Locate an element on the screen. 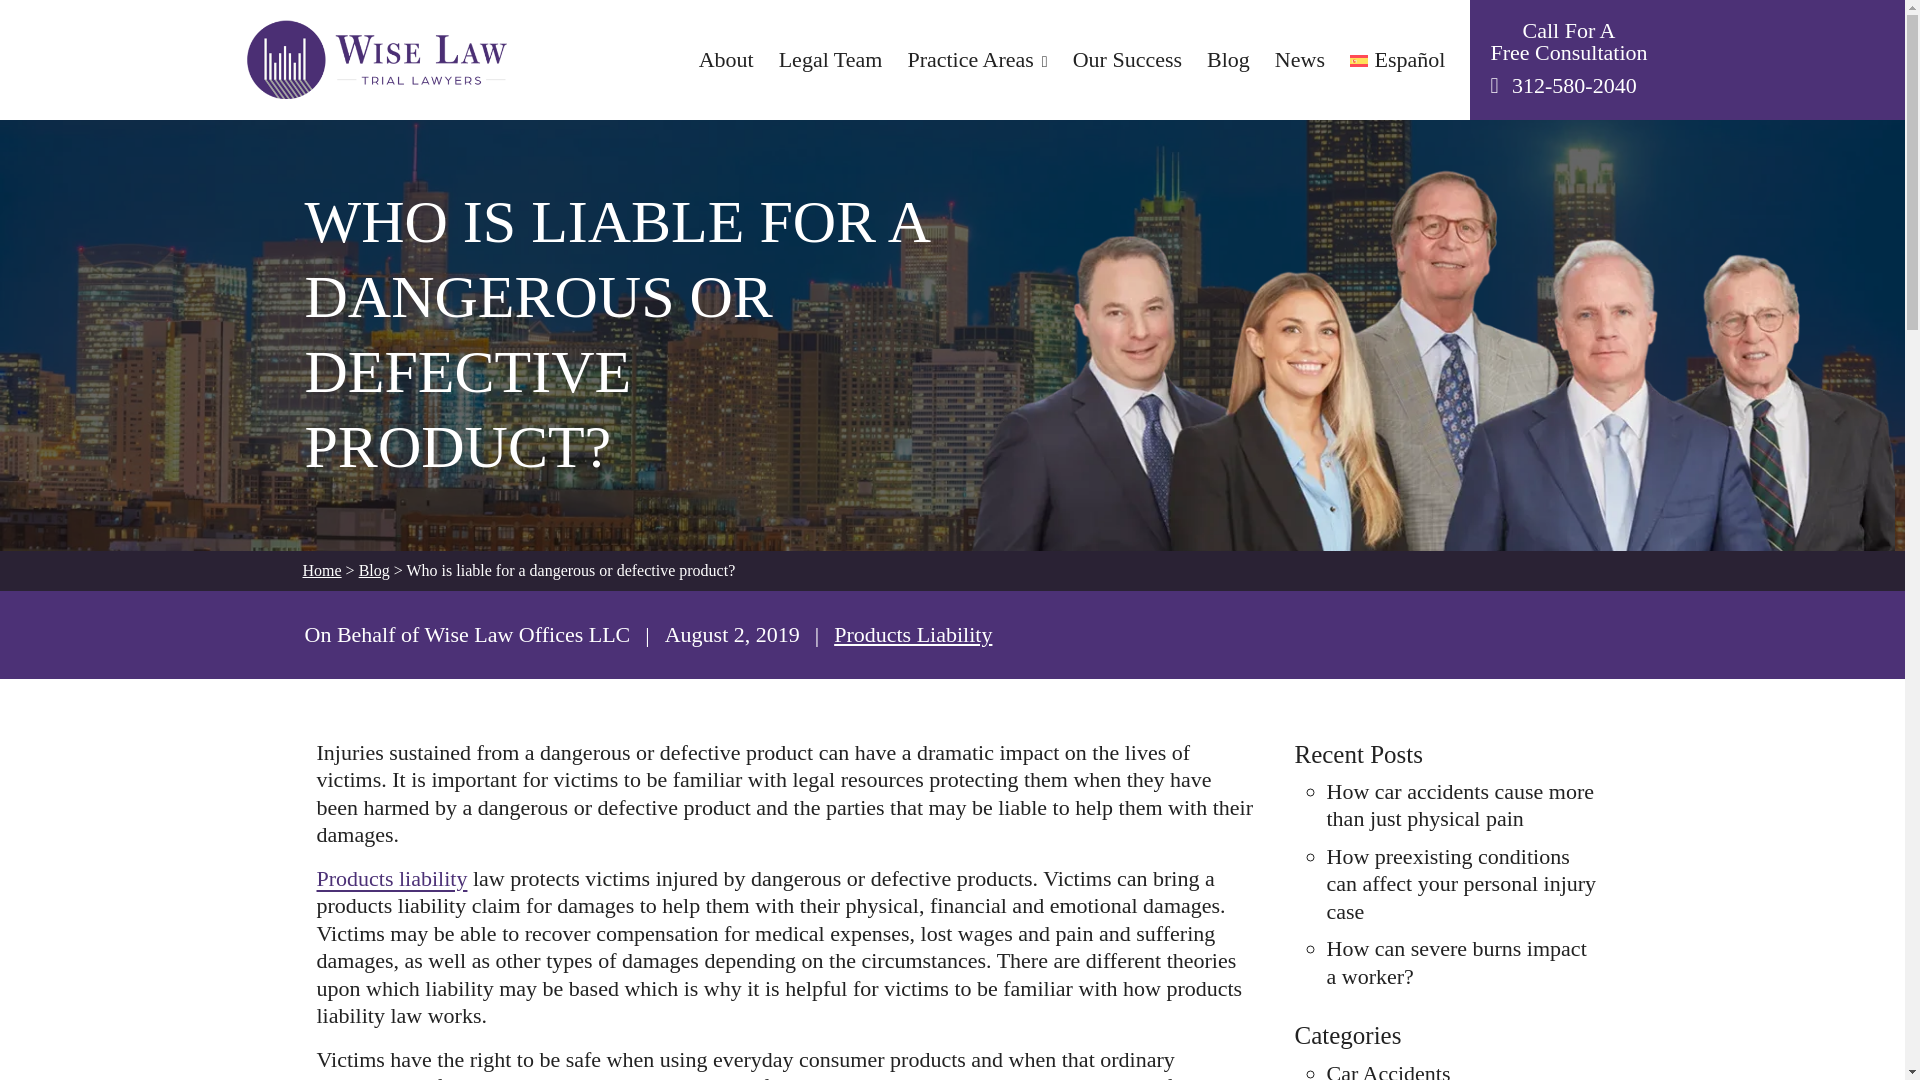 Image resolution: width=1920 pixels, height=1080 pixels. Our Success is located at coordinates (1128, 60).